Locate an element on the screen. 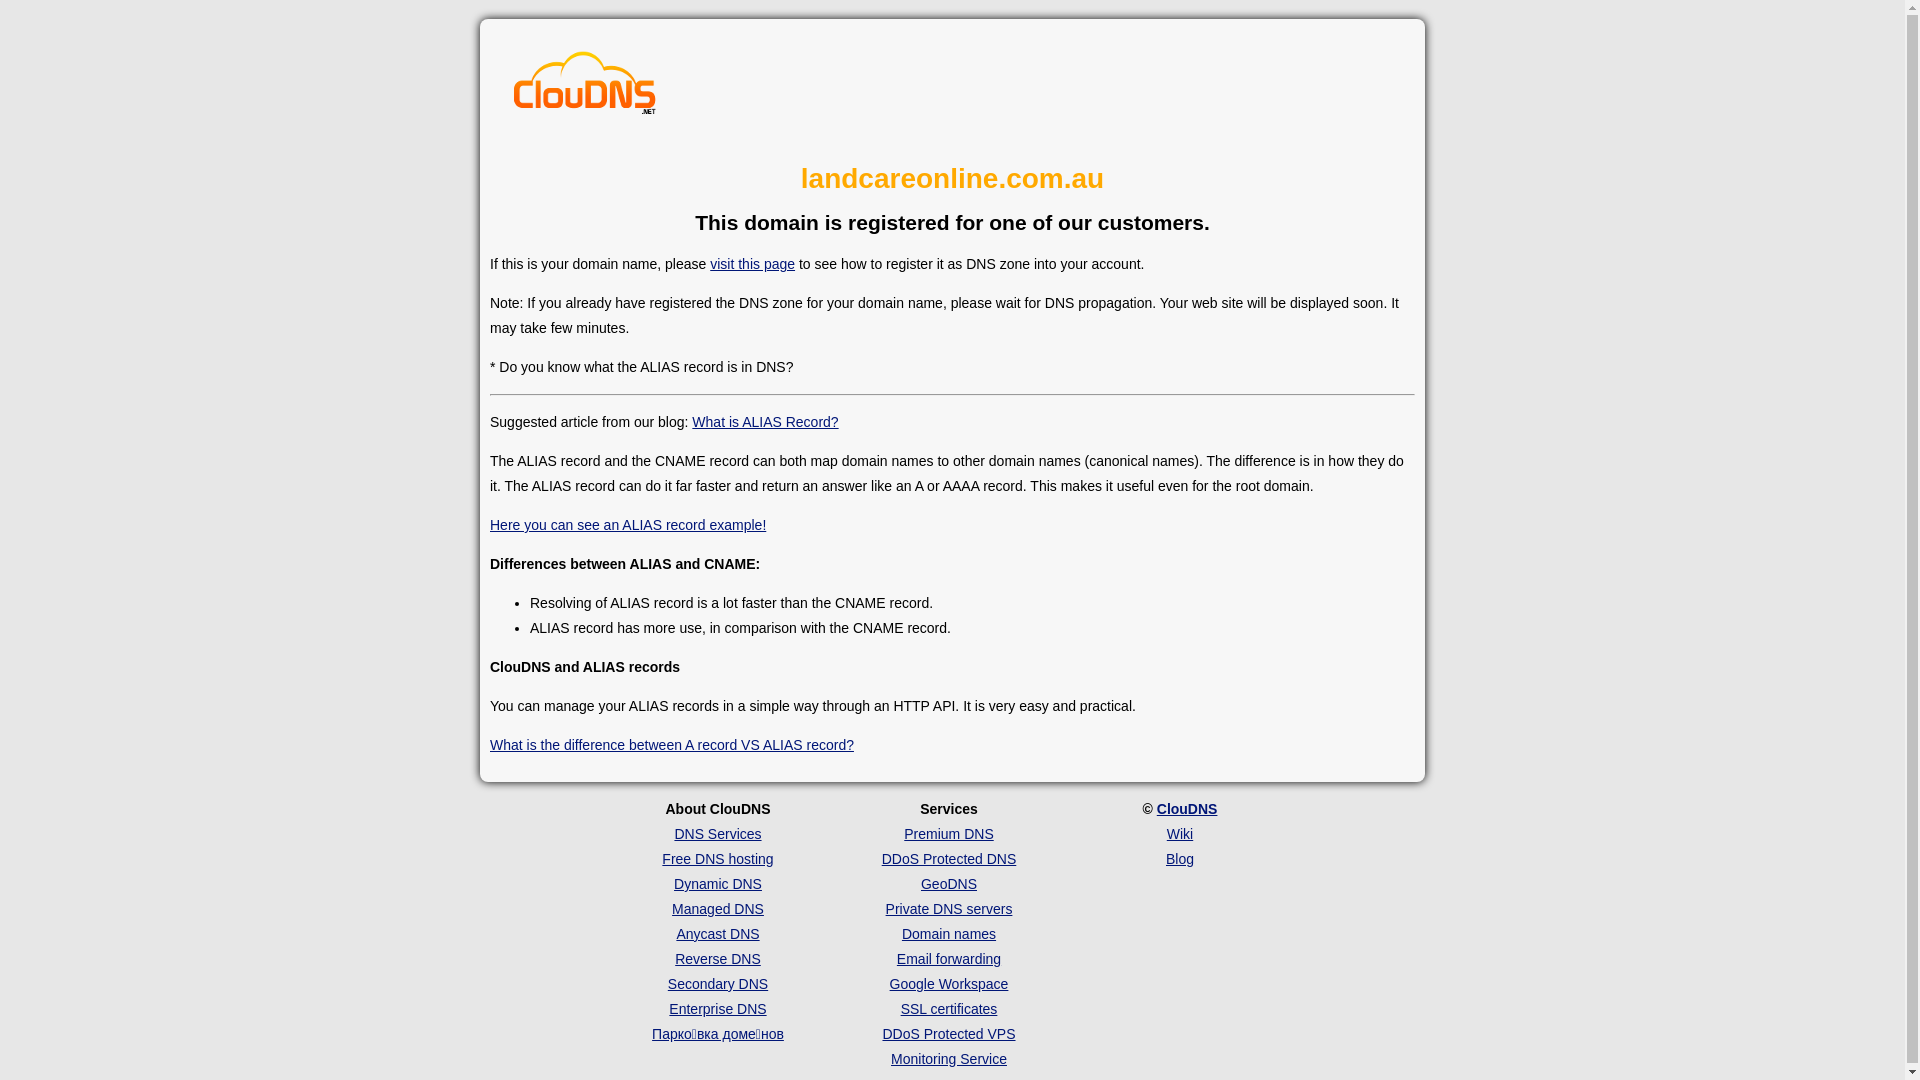 The width and height of the screenshot is (1920, 1080). Secondary DNS is located at coordinates (718, 984).